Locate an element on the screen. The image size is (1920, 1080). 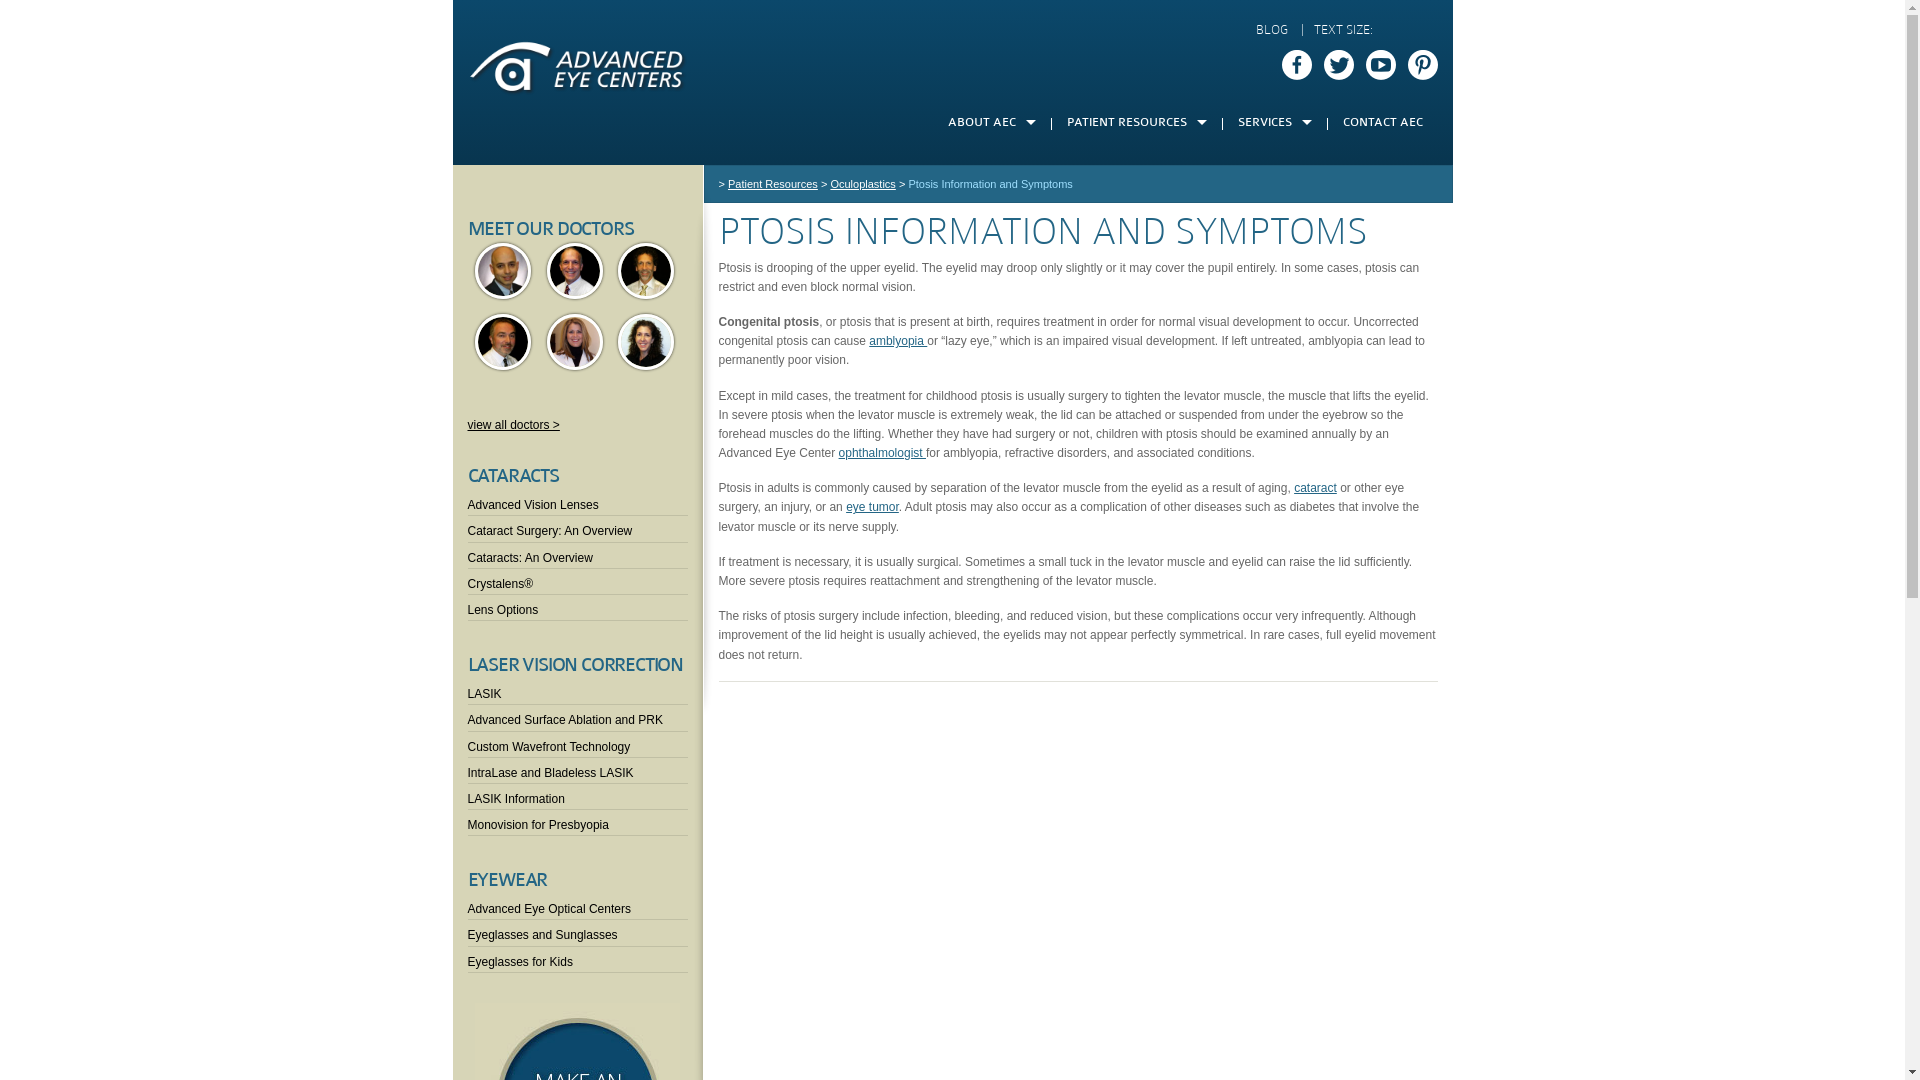
Telehealth Services is located at coordinates (1274, 280).